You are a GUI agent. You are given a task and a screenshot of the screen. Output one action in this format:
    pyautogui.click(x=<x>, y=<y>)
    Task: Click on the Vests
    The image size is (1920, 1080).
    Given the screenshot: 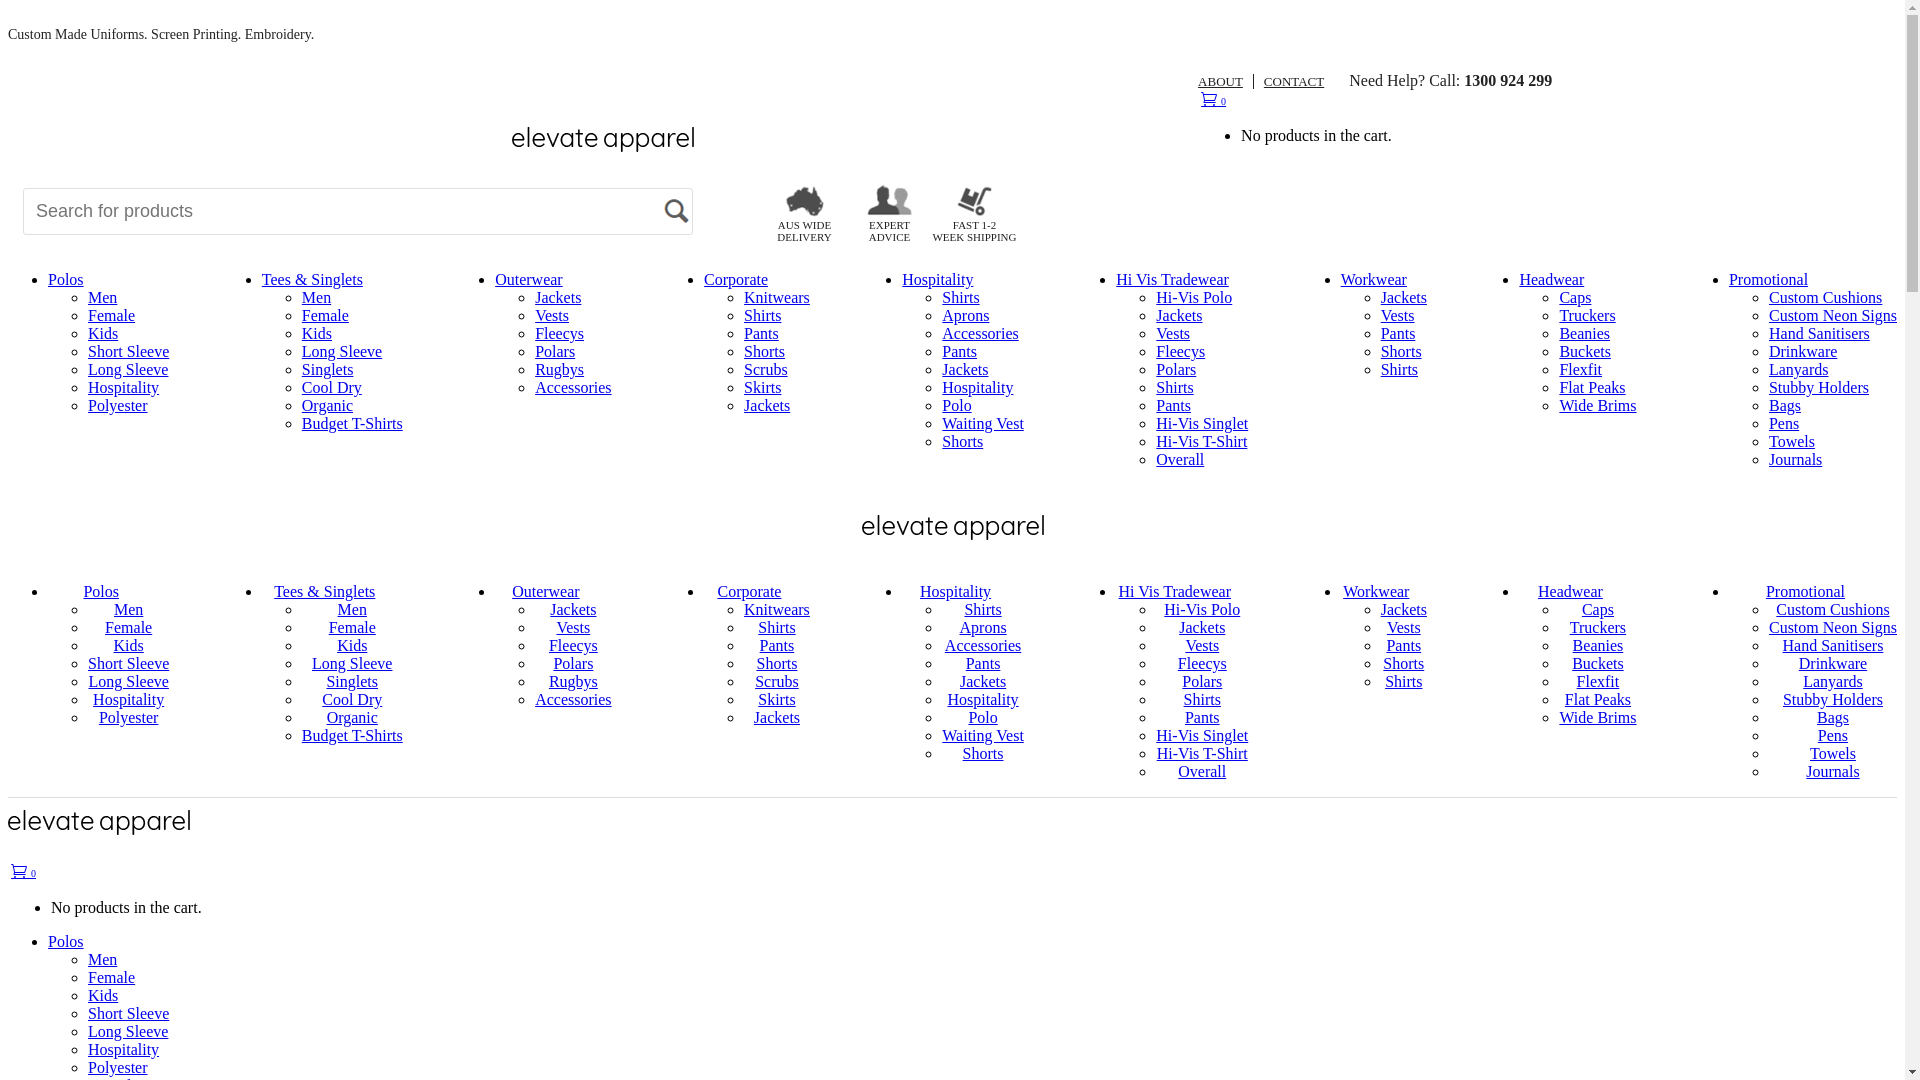 What is the action you would take?
    pyautogui.click(x=1202, y=646)
    